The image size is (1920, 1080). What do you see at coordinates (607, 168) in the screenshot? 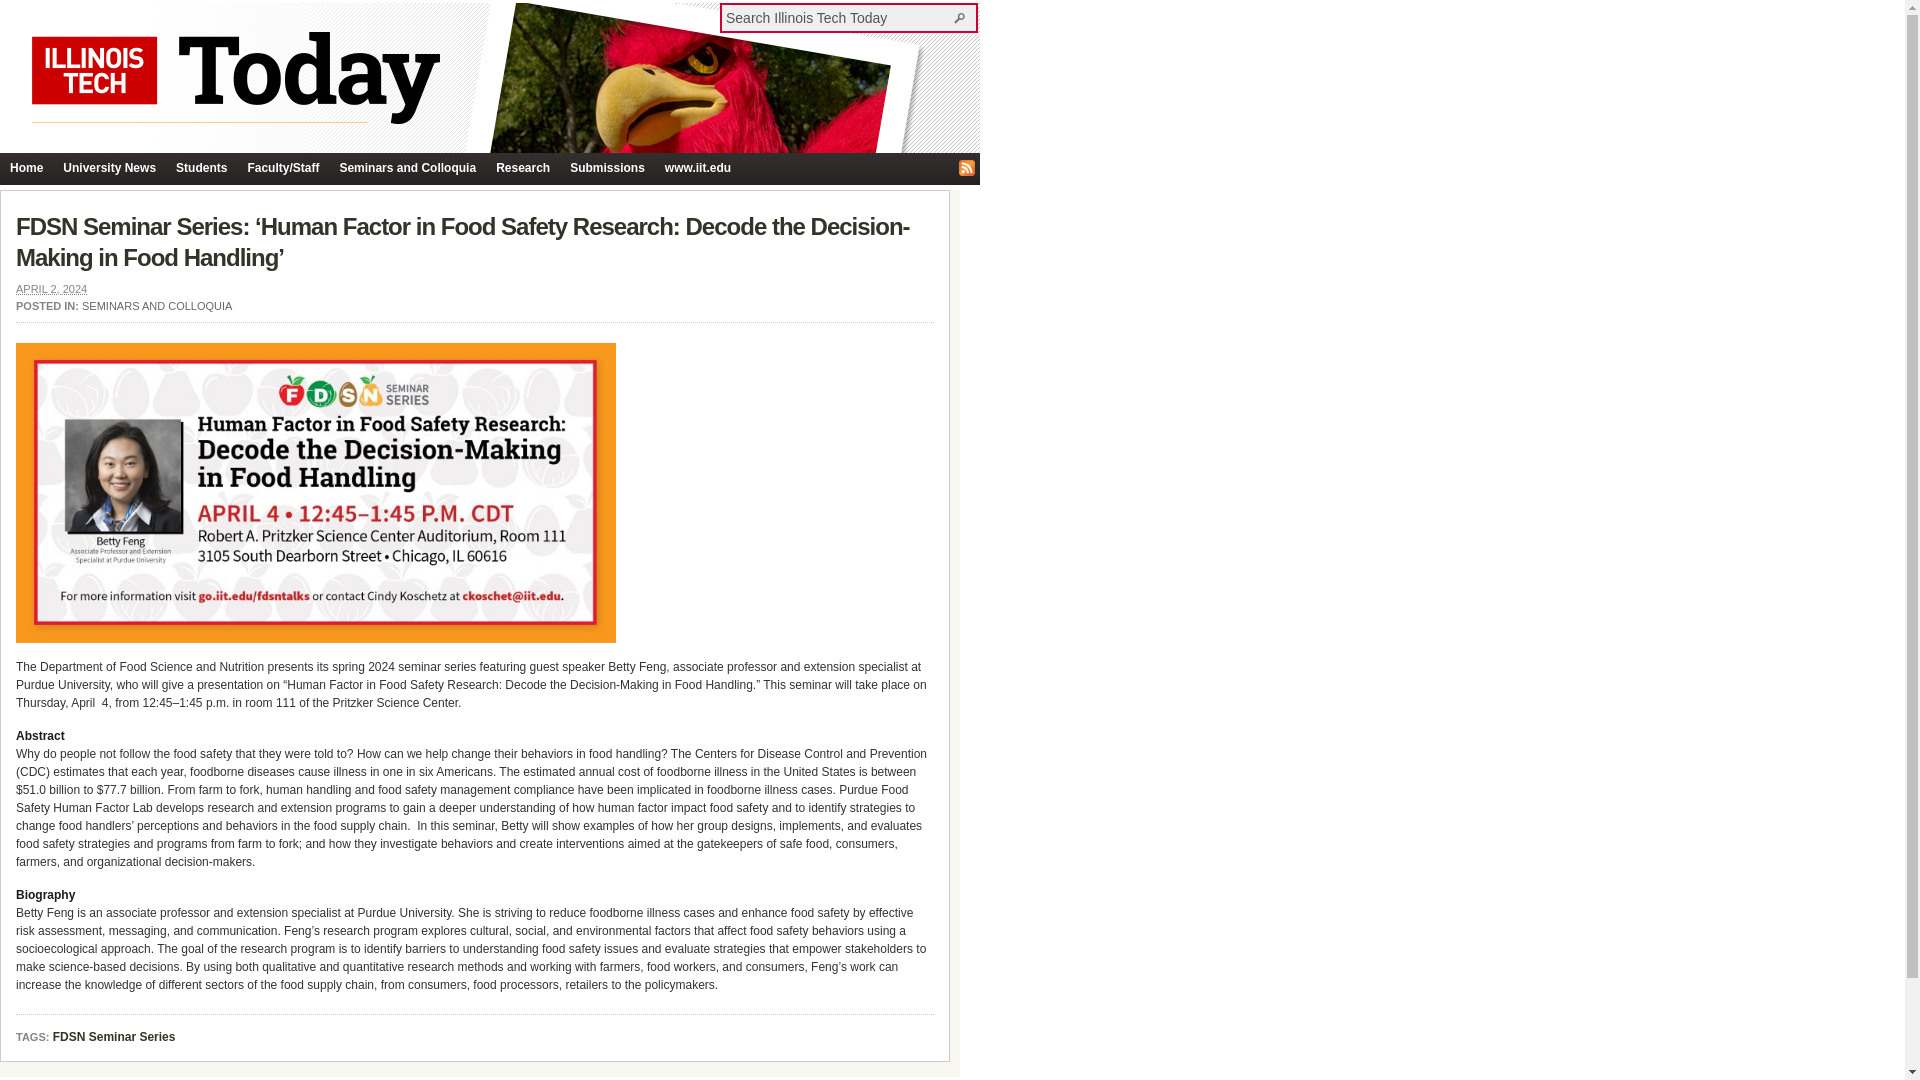
I see `Submissions` at bounding box center [607, 168].